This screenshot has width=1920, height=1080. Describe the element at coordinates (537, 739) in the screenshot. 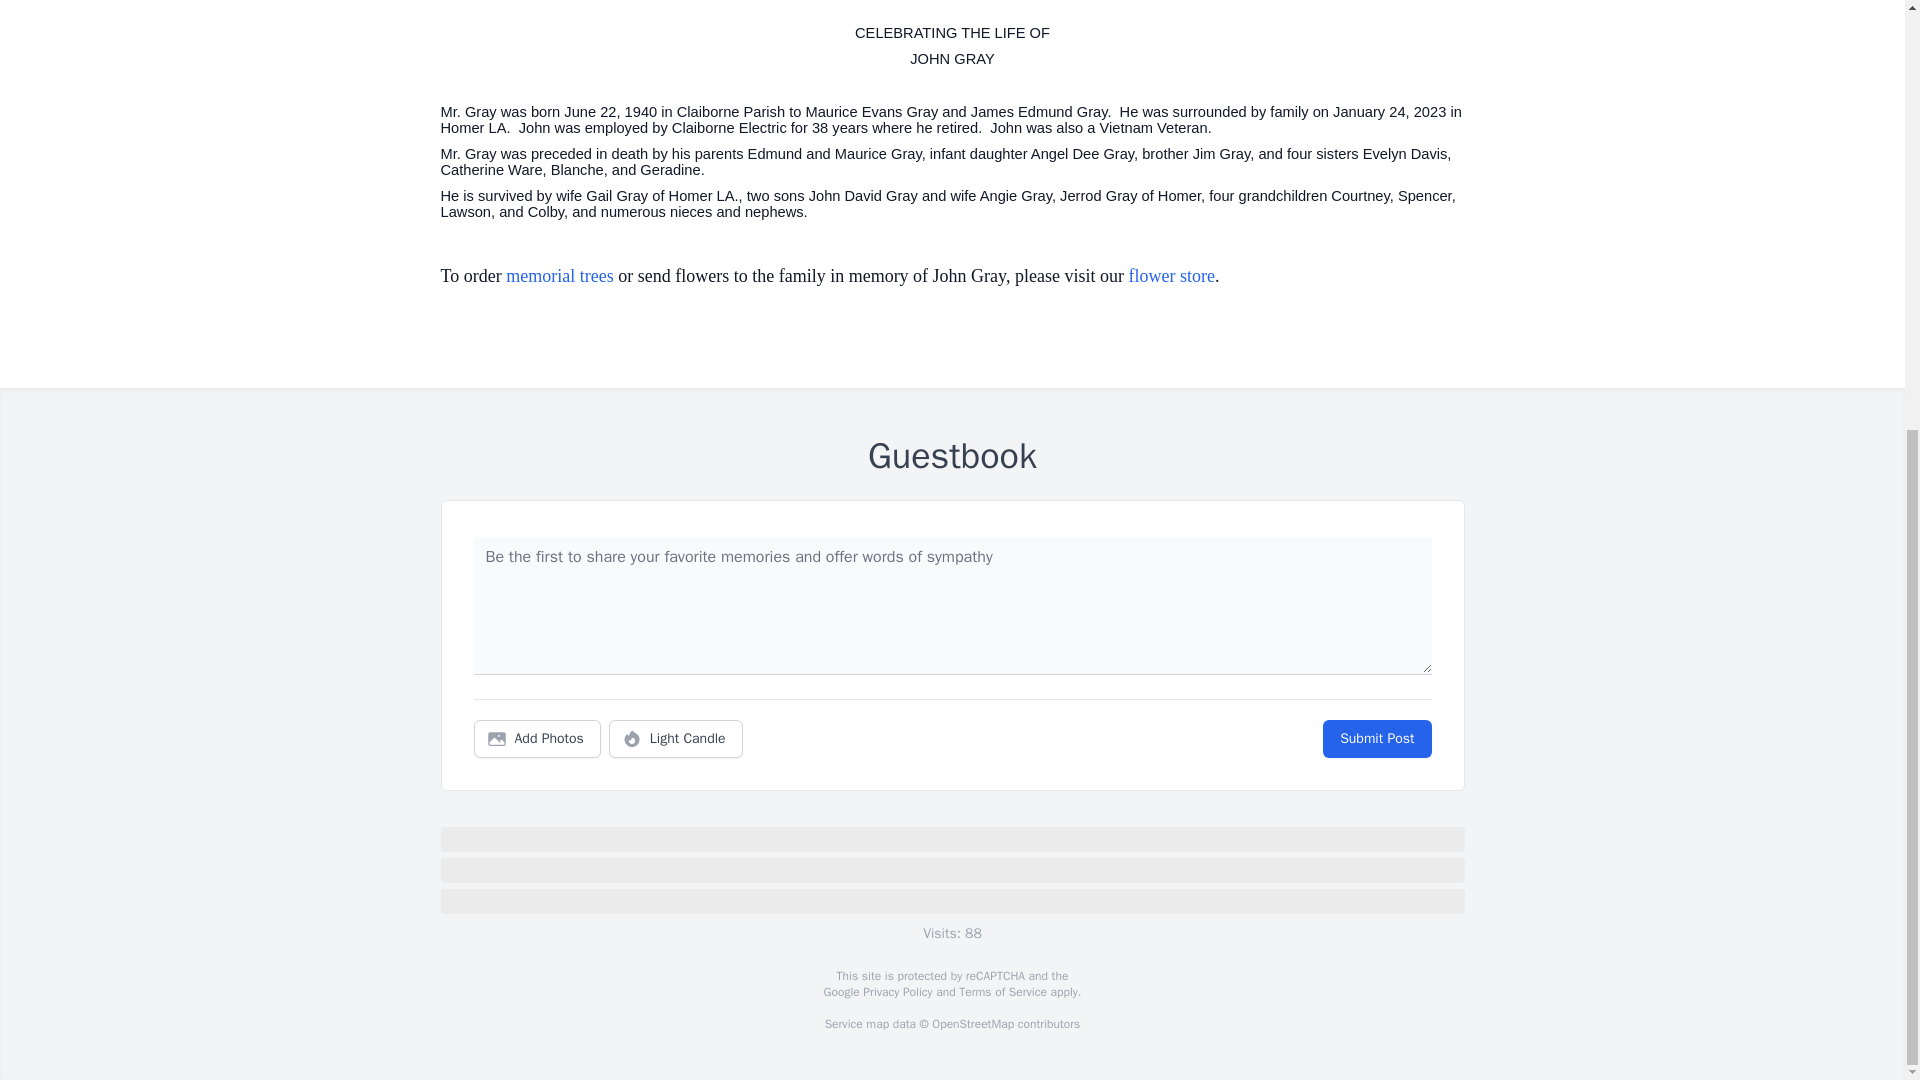

I see `Add Photos` at that location.